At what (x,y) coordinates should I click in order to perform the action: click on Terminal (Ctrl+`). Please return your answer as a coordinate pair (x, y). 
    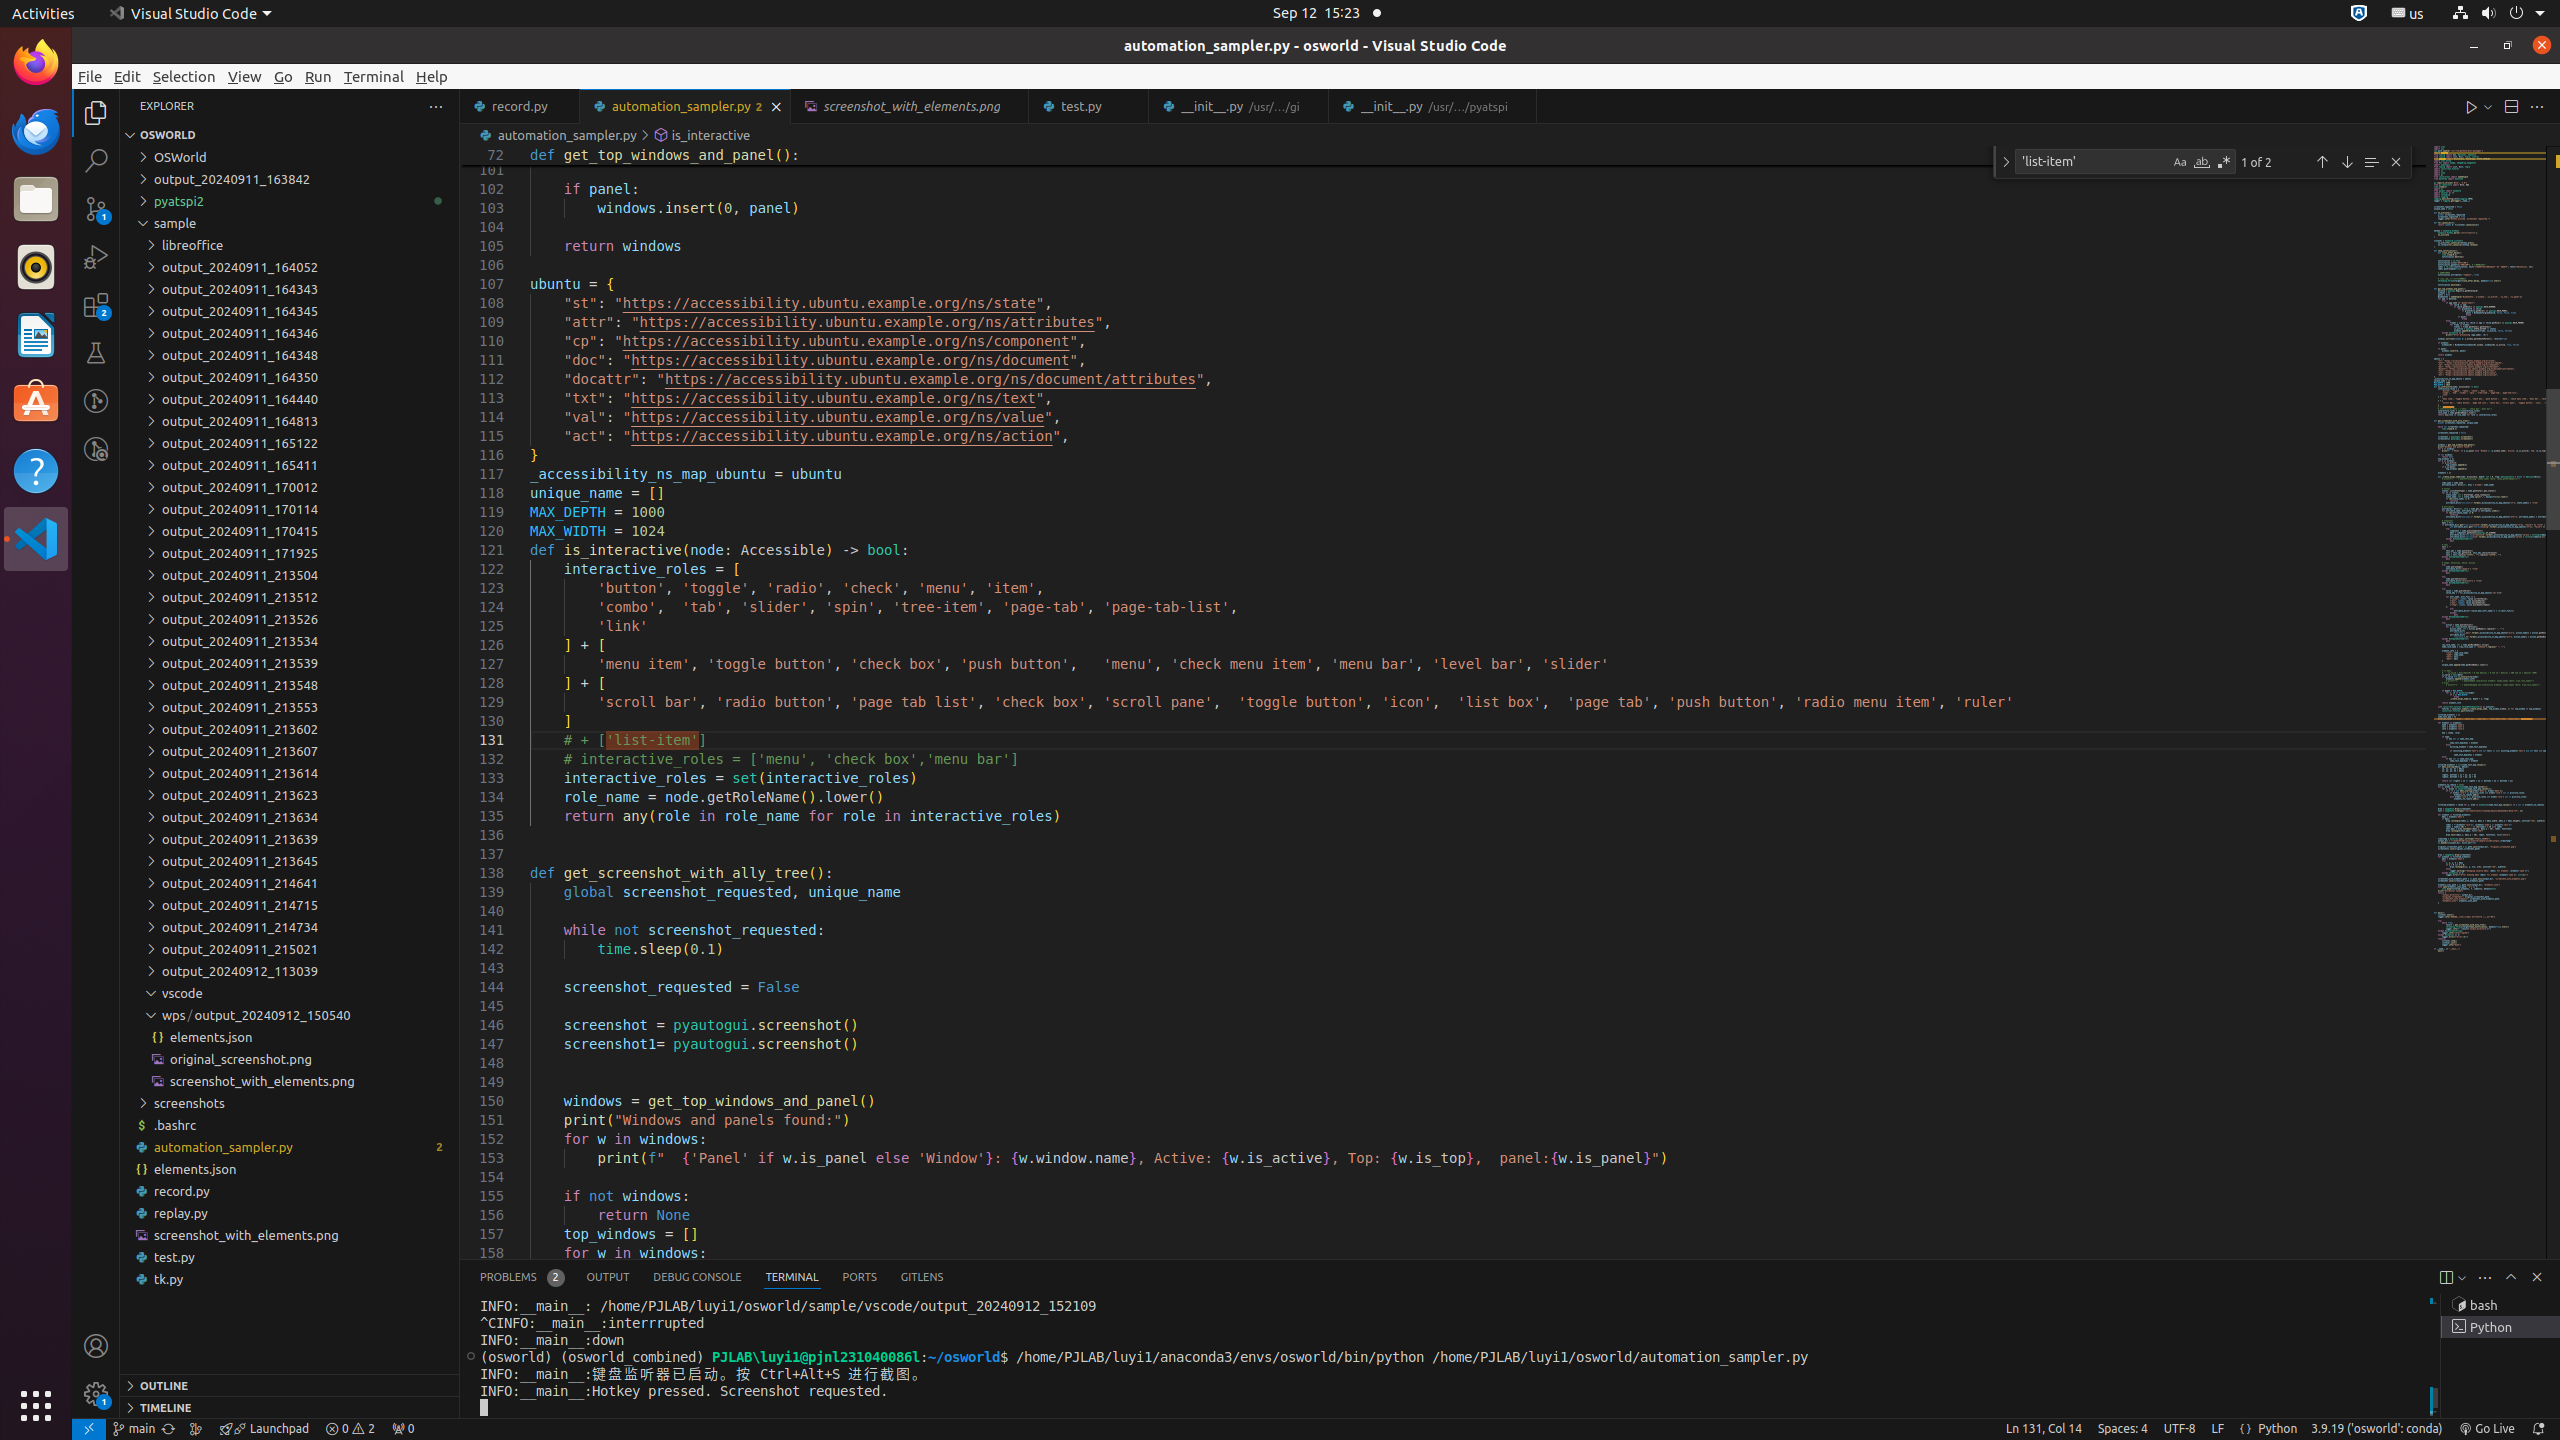
    Looking at the image, I should click on (792, 1278).